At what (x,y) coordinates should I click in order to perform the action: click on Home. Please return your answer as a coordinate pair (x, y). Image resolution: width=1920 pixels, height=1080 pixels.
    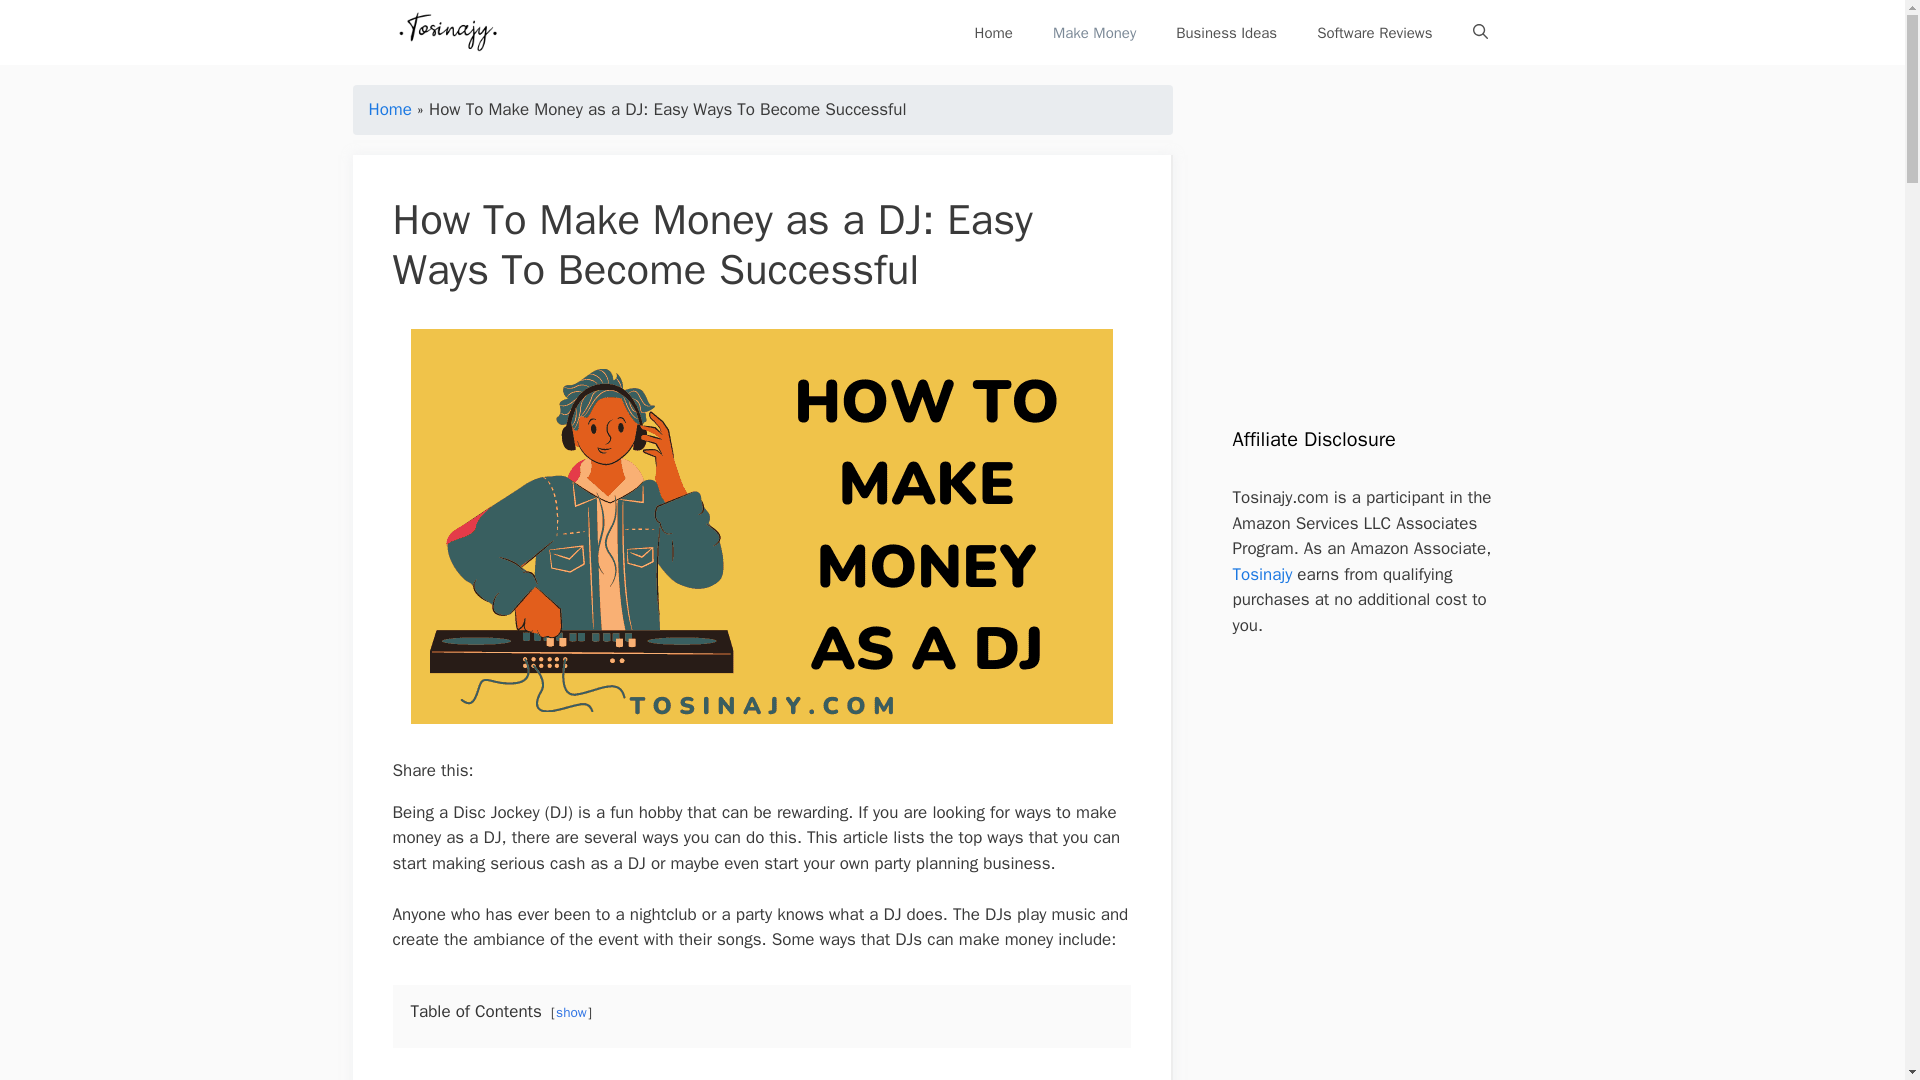
    Looking at the image, I should click on (389, 109).